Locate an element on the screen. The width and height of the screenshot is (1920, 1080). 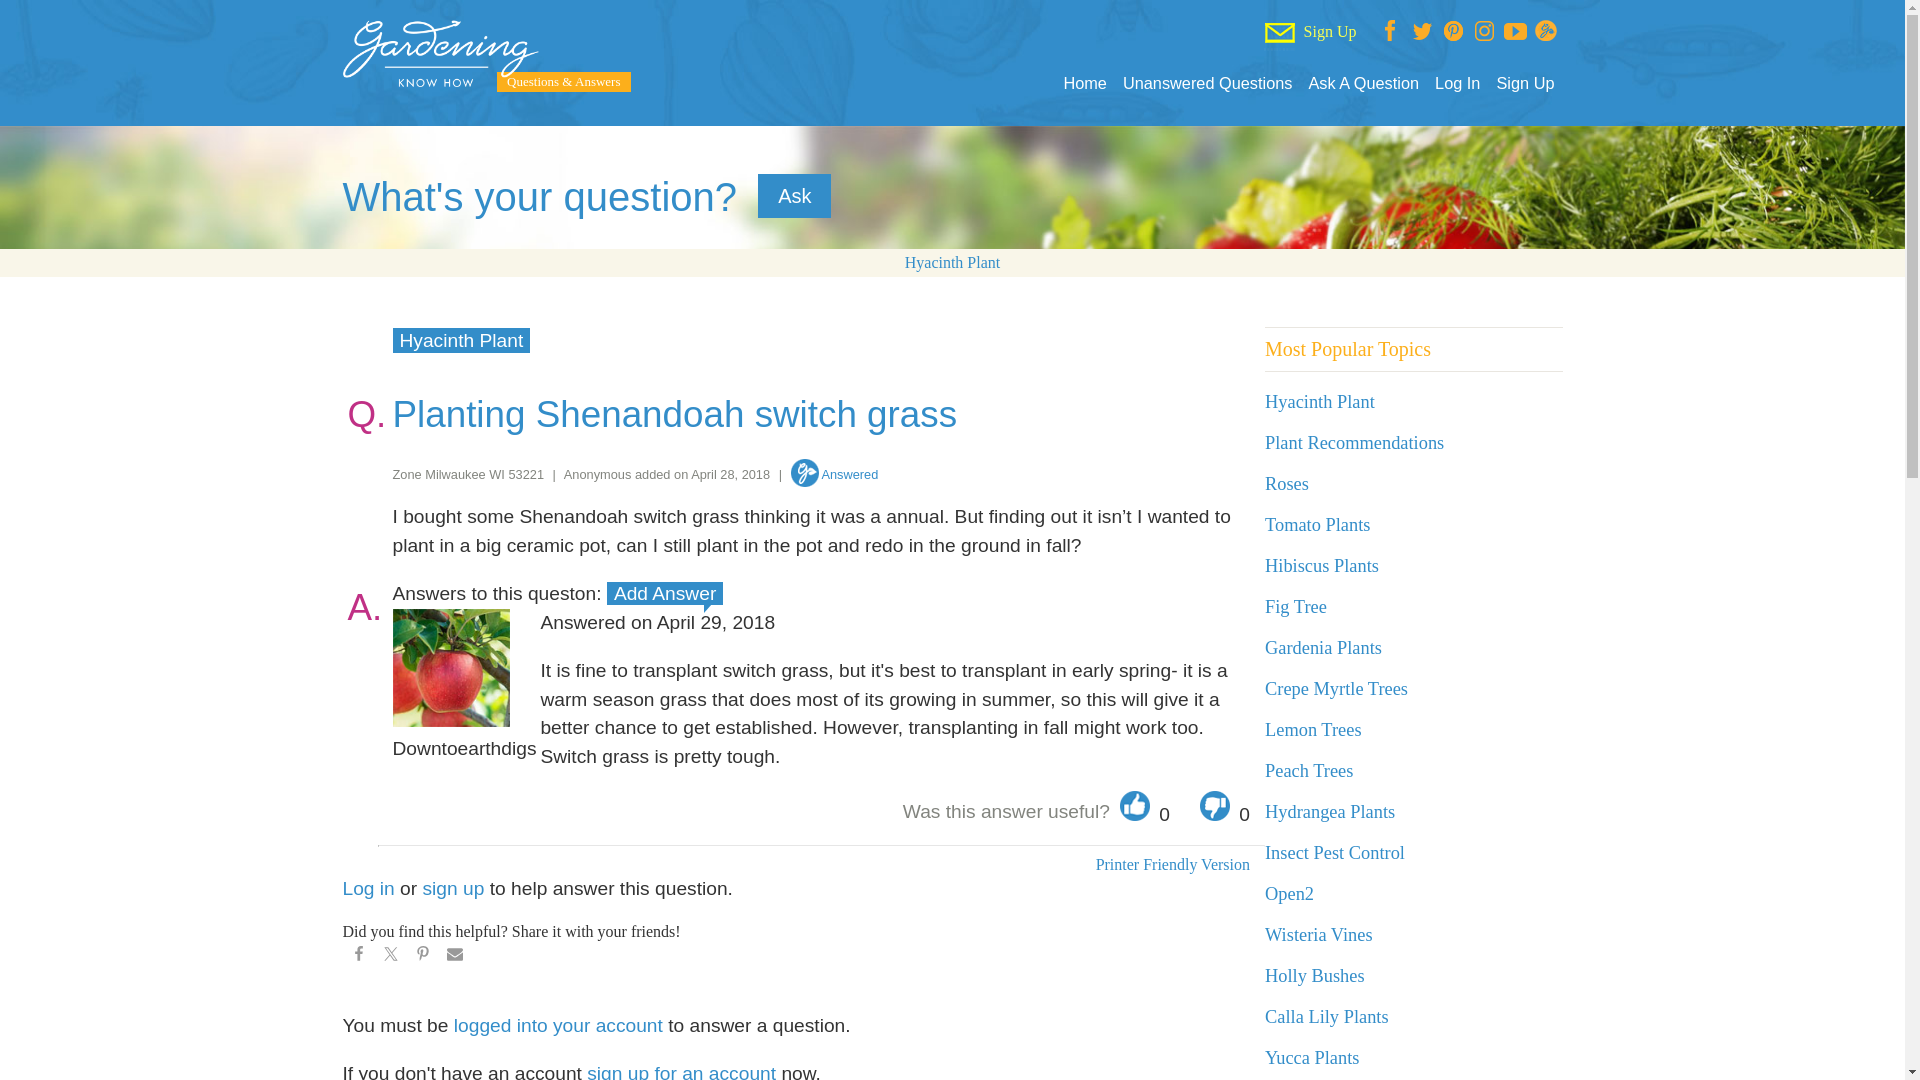
Unanswered Questions is located at coordinates (1208, 83).